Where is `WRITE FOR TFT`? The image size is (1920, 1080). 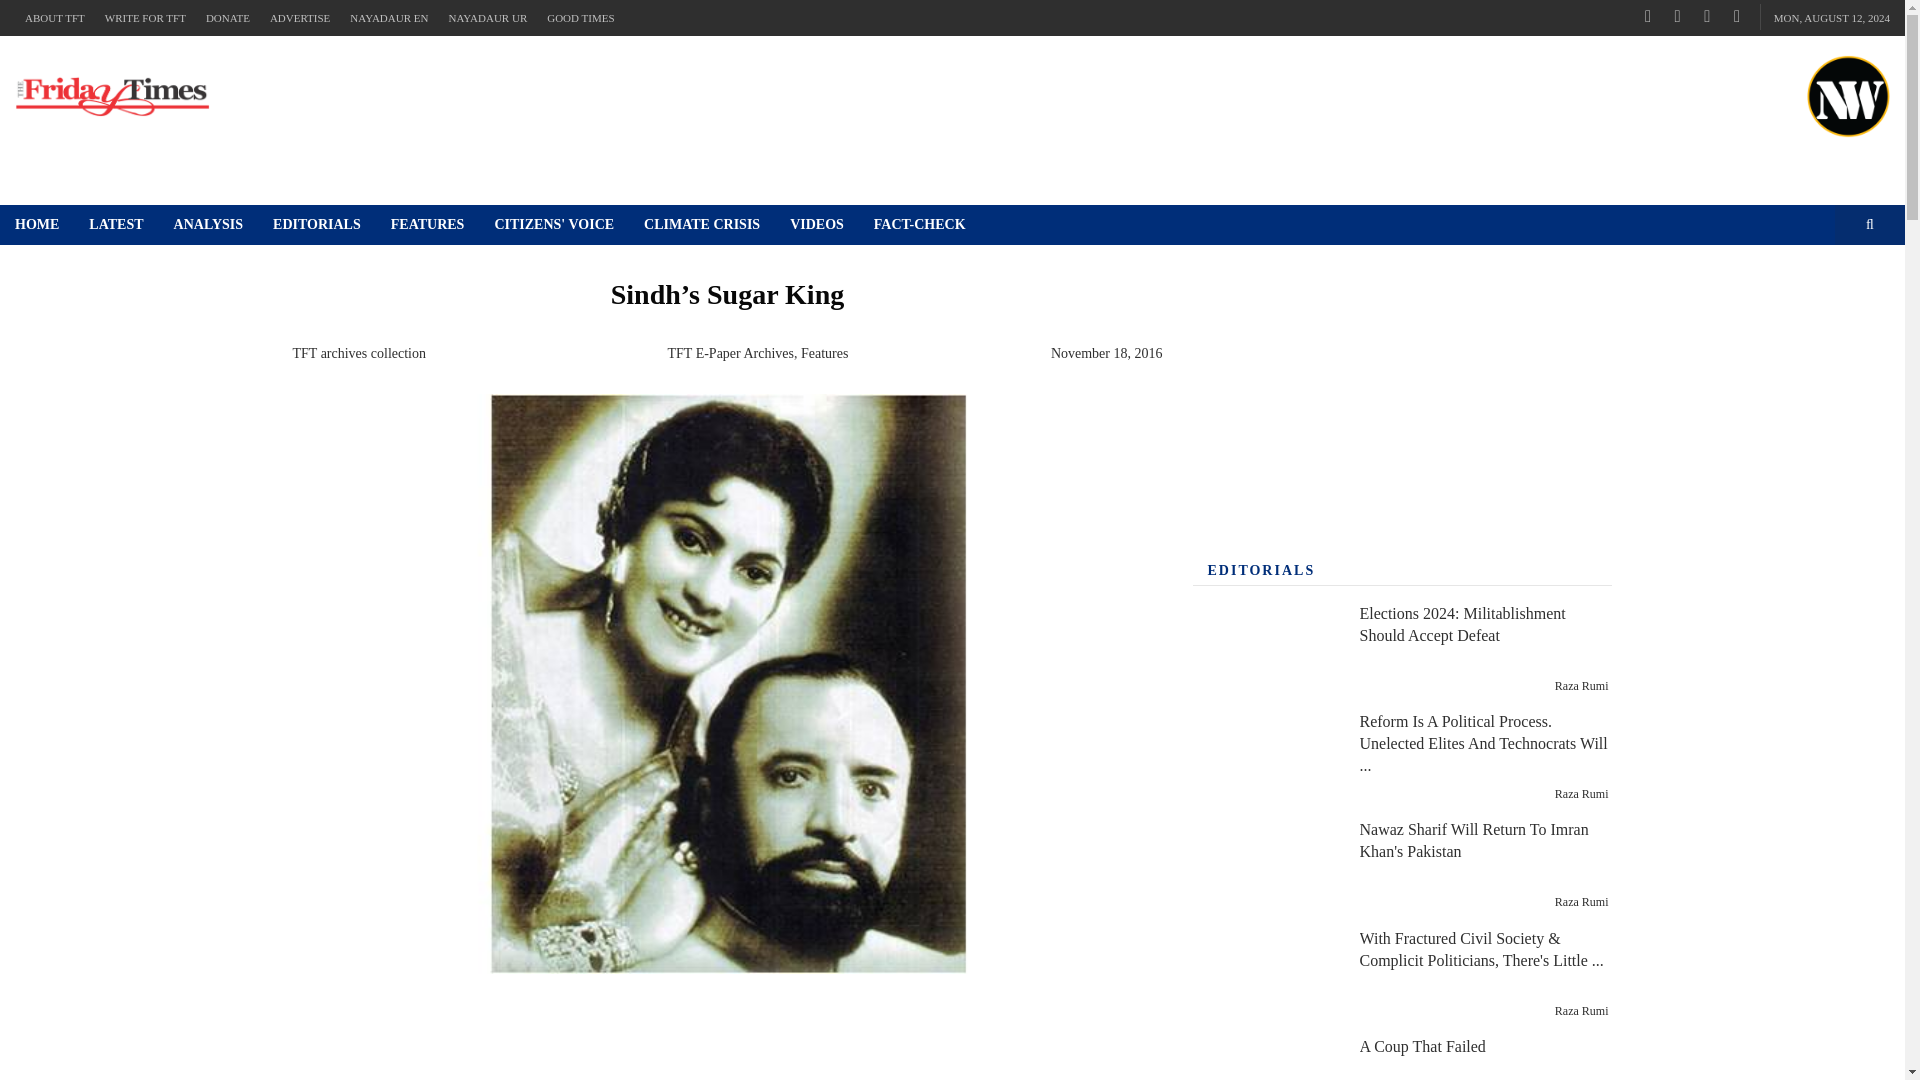 WRITE FOR TFT is located at coordinates (144, 18).